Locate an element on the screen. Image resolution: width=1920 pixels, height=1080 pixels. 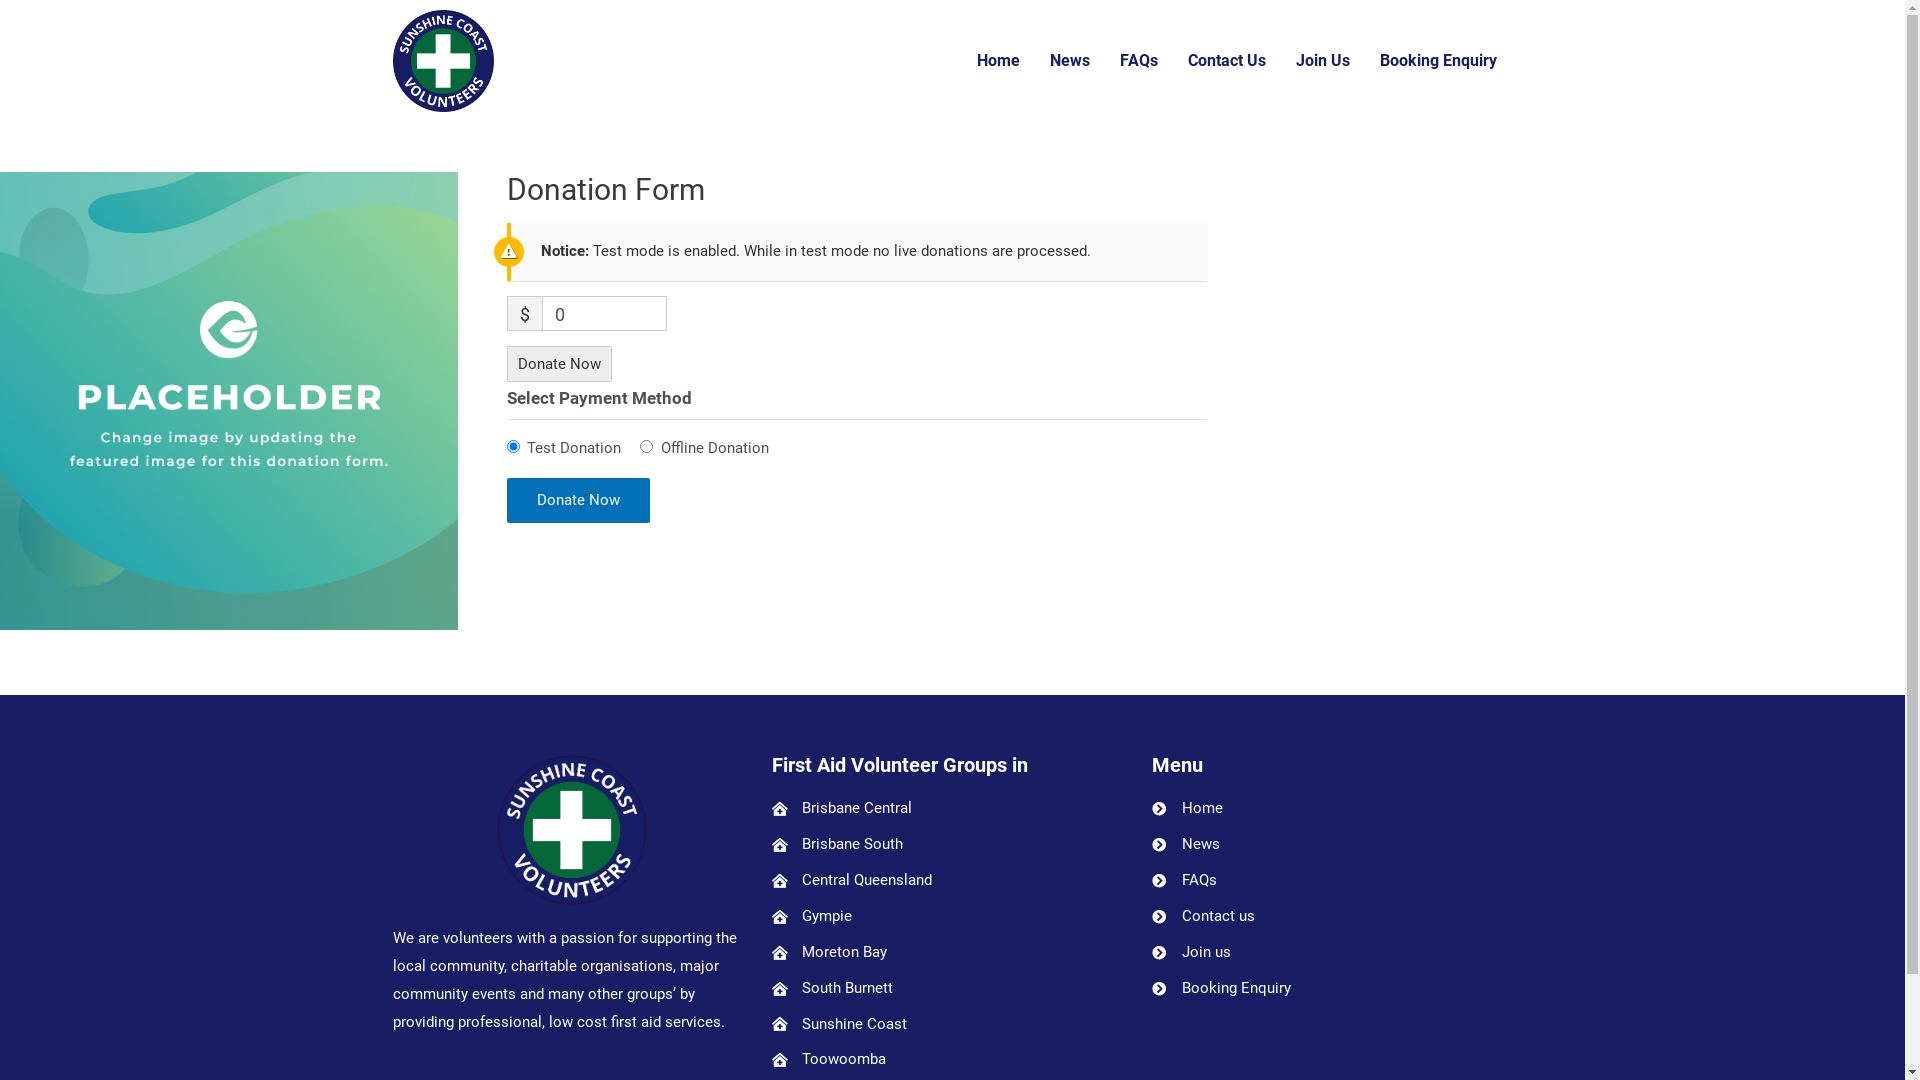
Toowoomba is located at coordinates (952, 1060).